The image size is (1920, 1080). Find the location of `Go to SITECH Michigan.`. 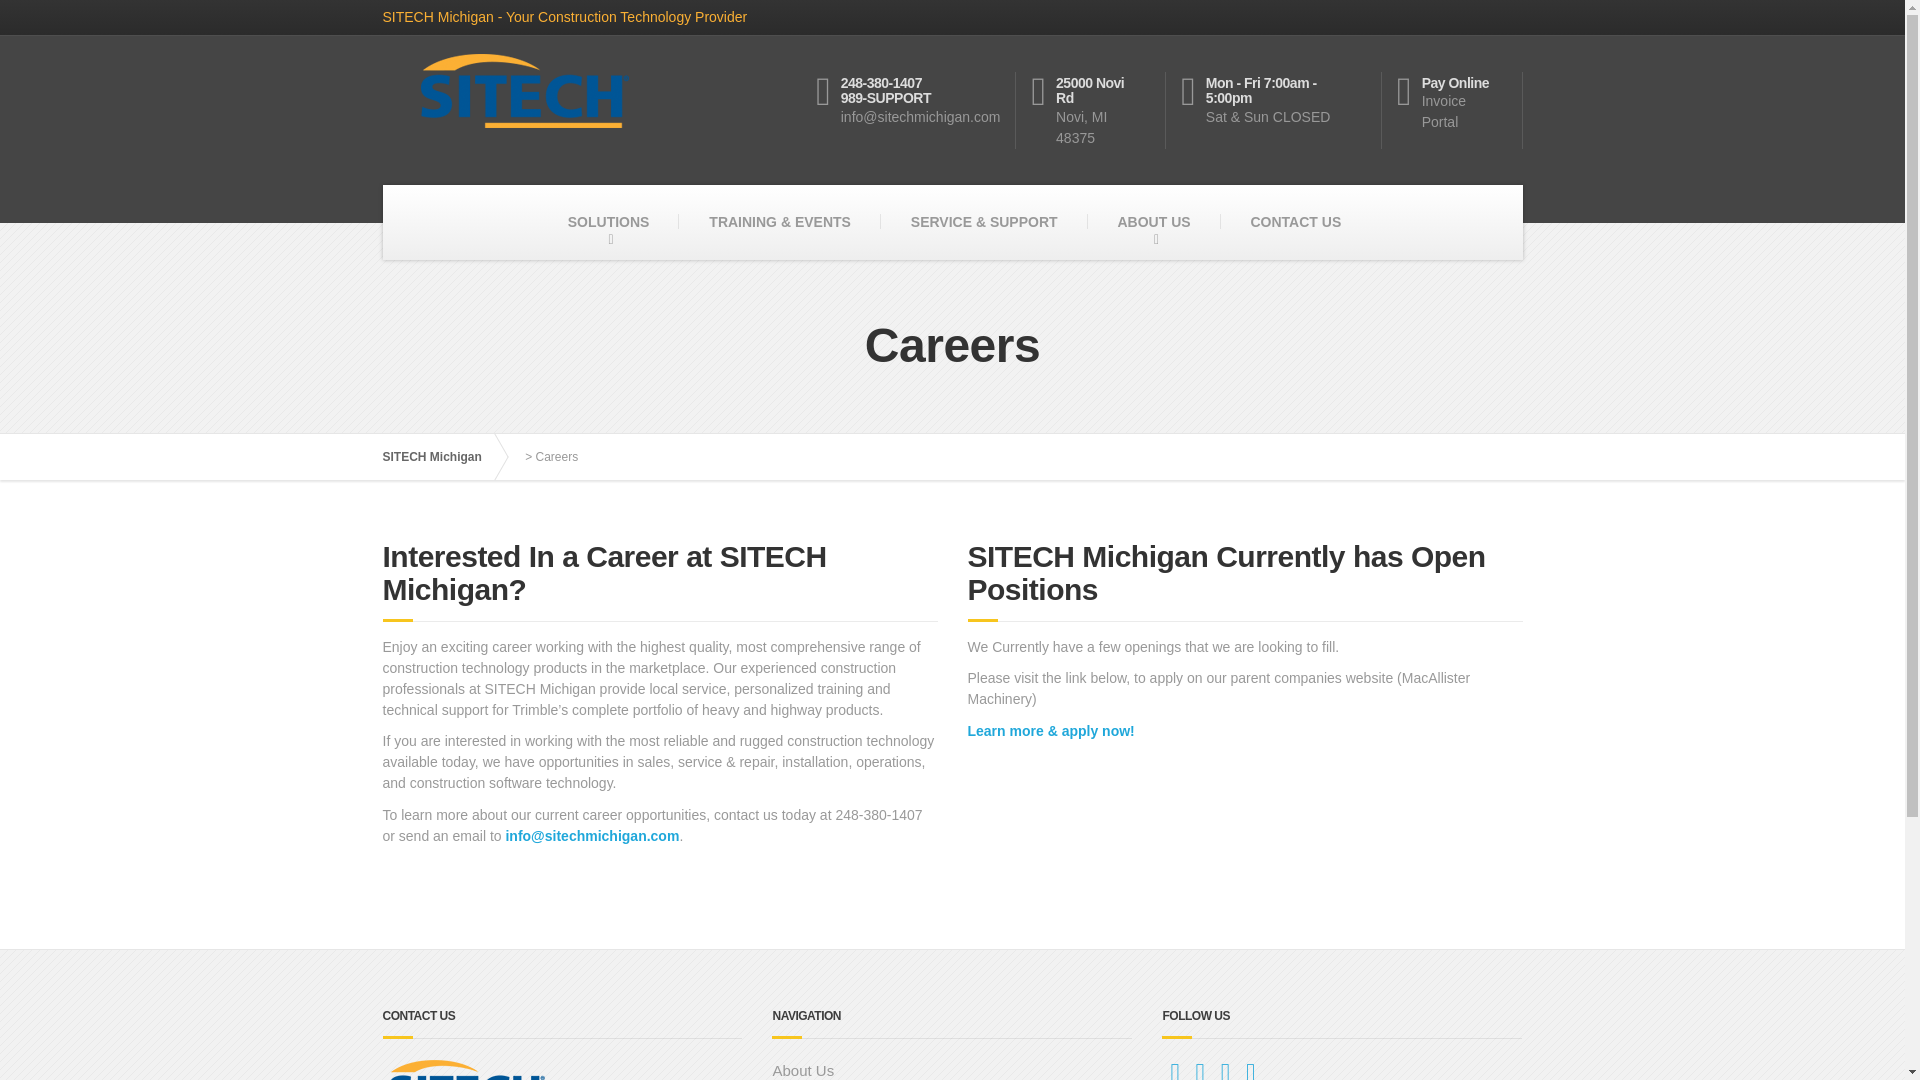

Go to SITECH Michigan. is located at coordinates (952, 1067).